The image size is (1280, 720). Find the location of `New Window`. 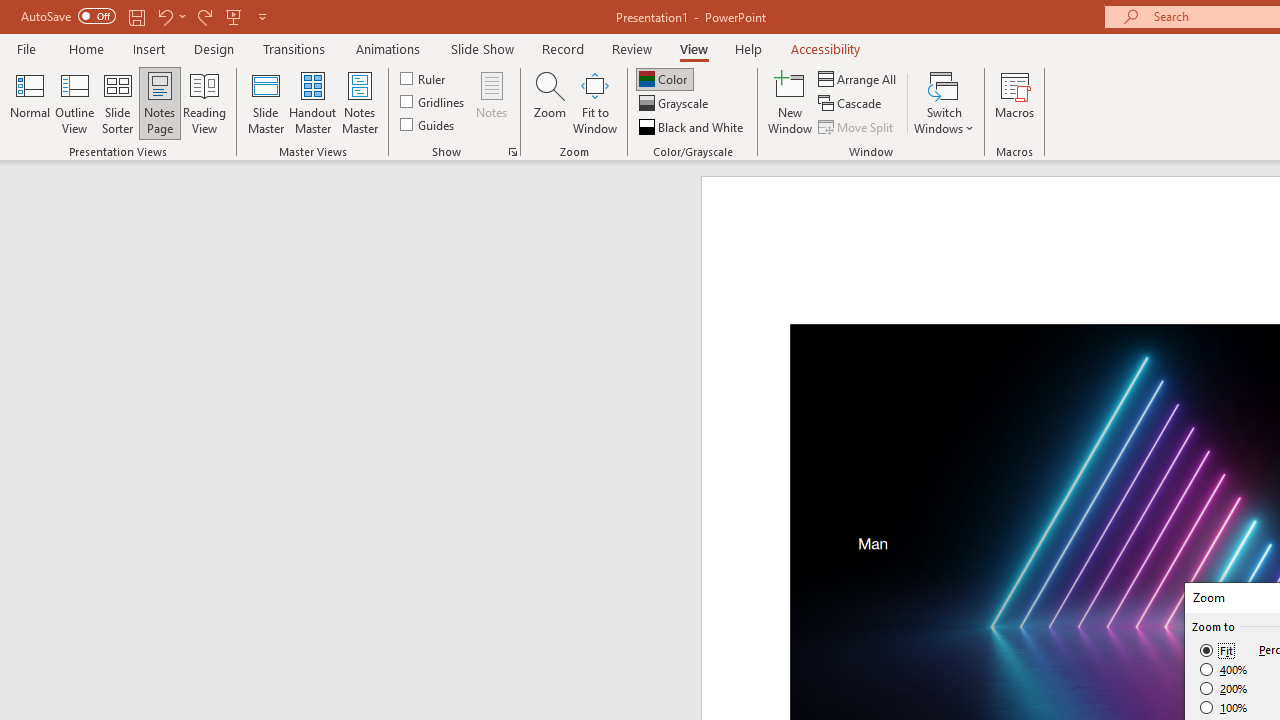

New Window is located at coordinates (790, 102).